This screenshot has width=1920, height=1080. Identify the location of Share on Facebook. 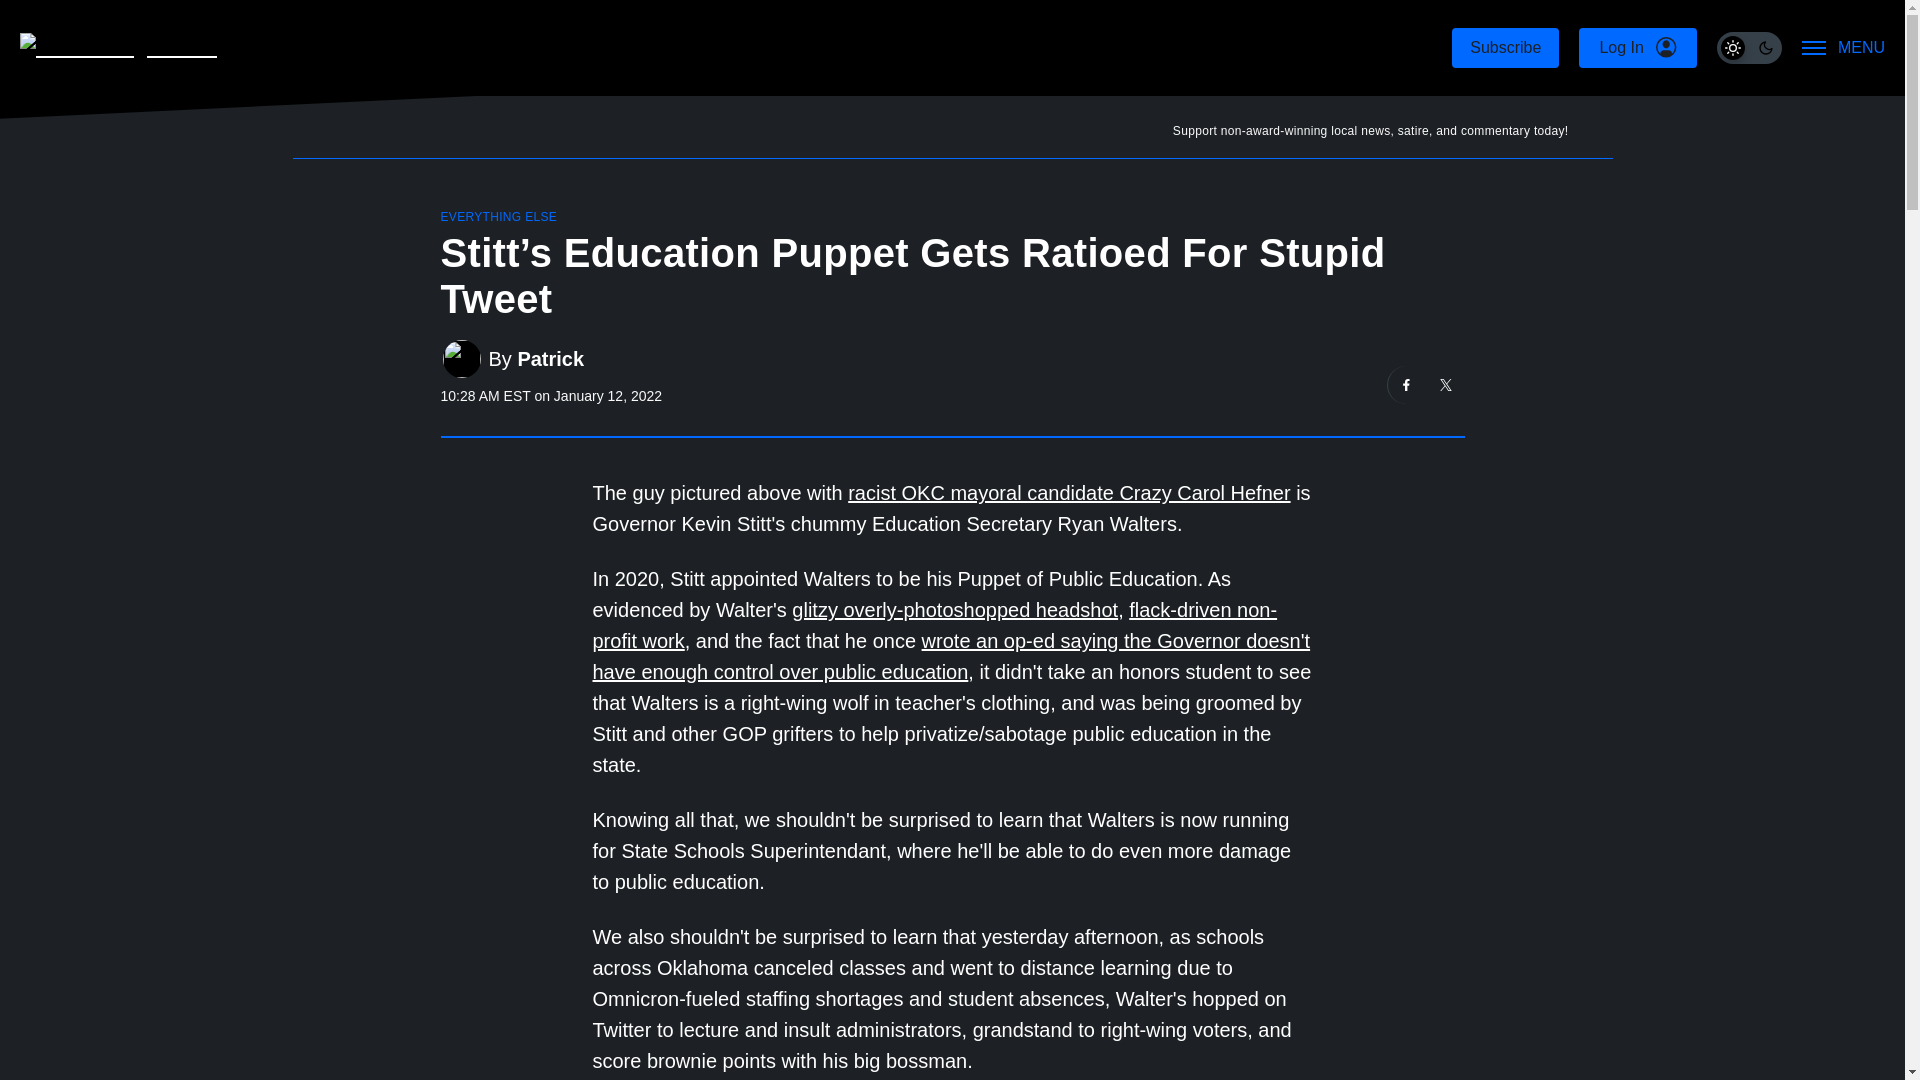
(1407, 384).